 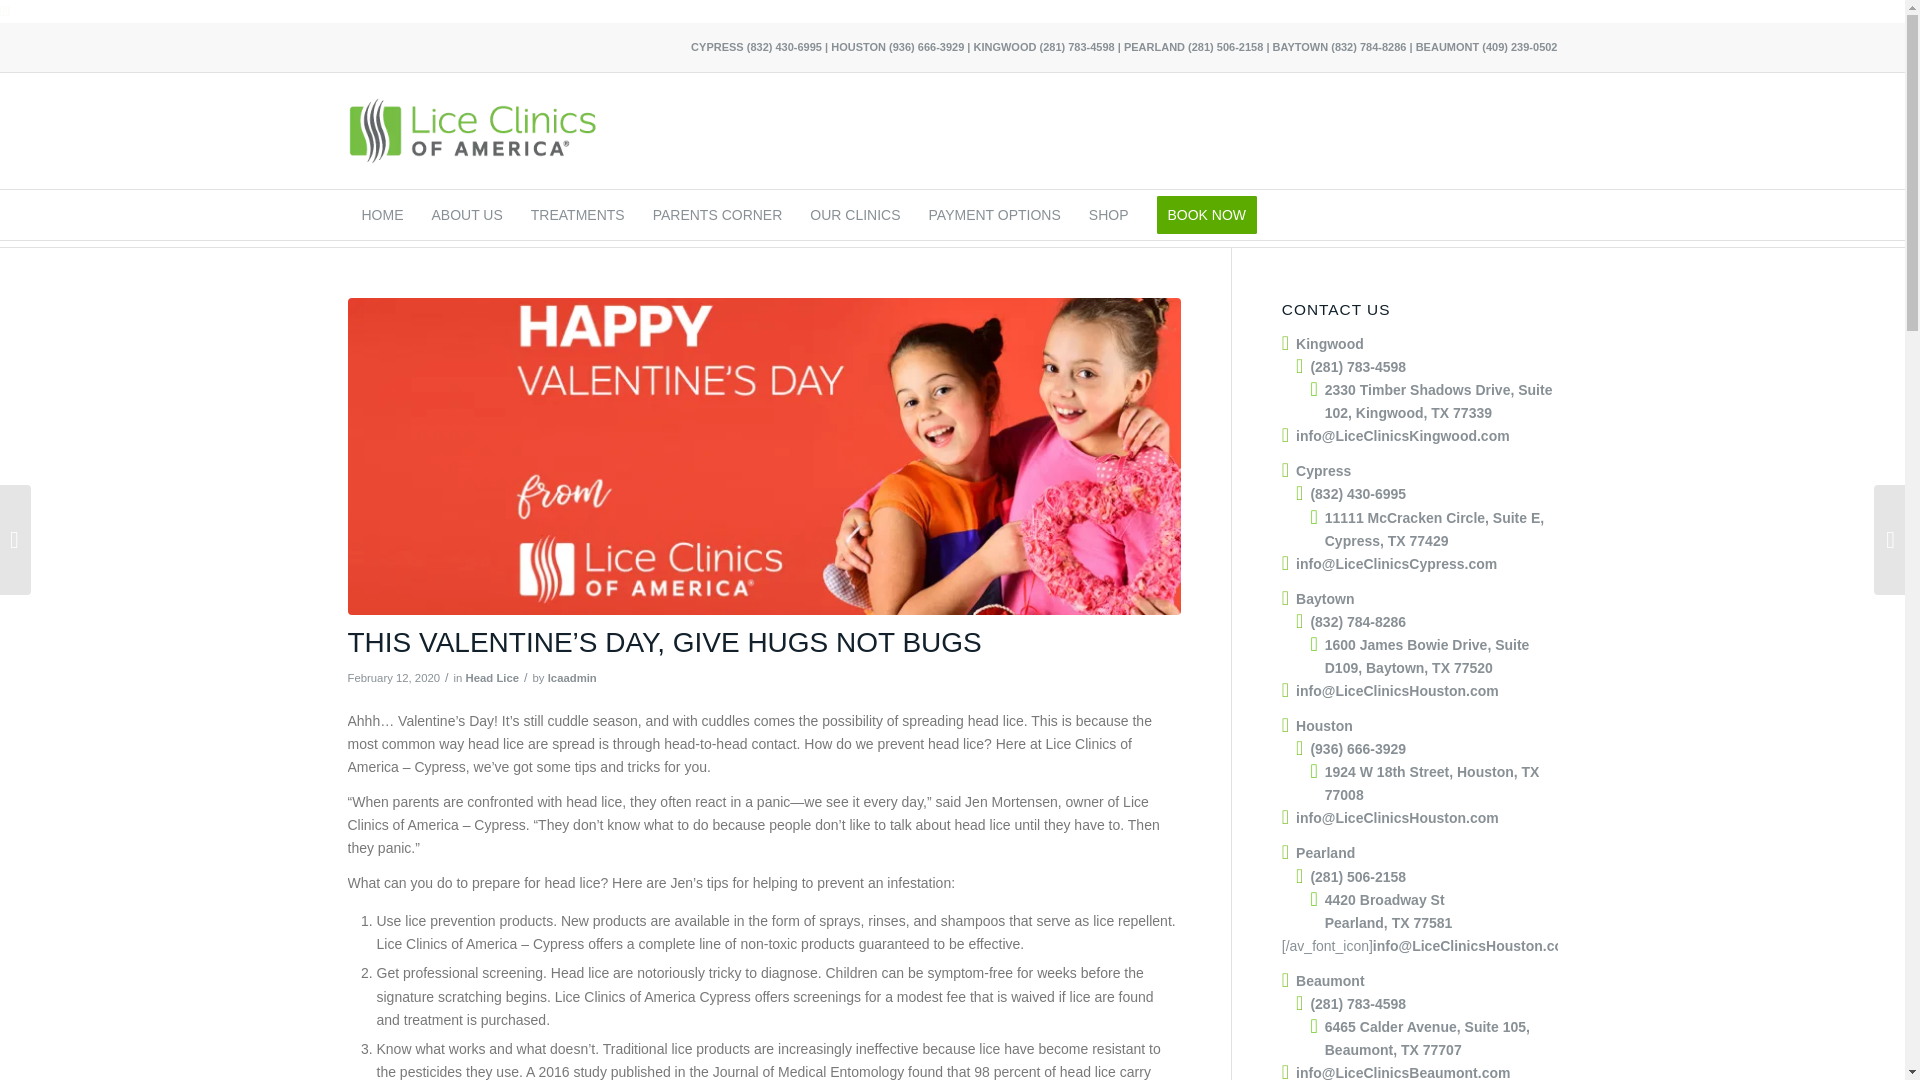 What do you see at coordinates (467, 214) in the screenshot?
I see `ABOUT US` at bounding box center [467, 214].